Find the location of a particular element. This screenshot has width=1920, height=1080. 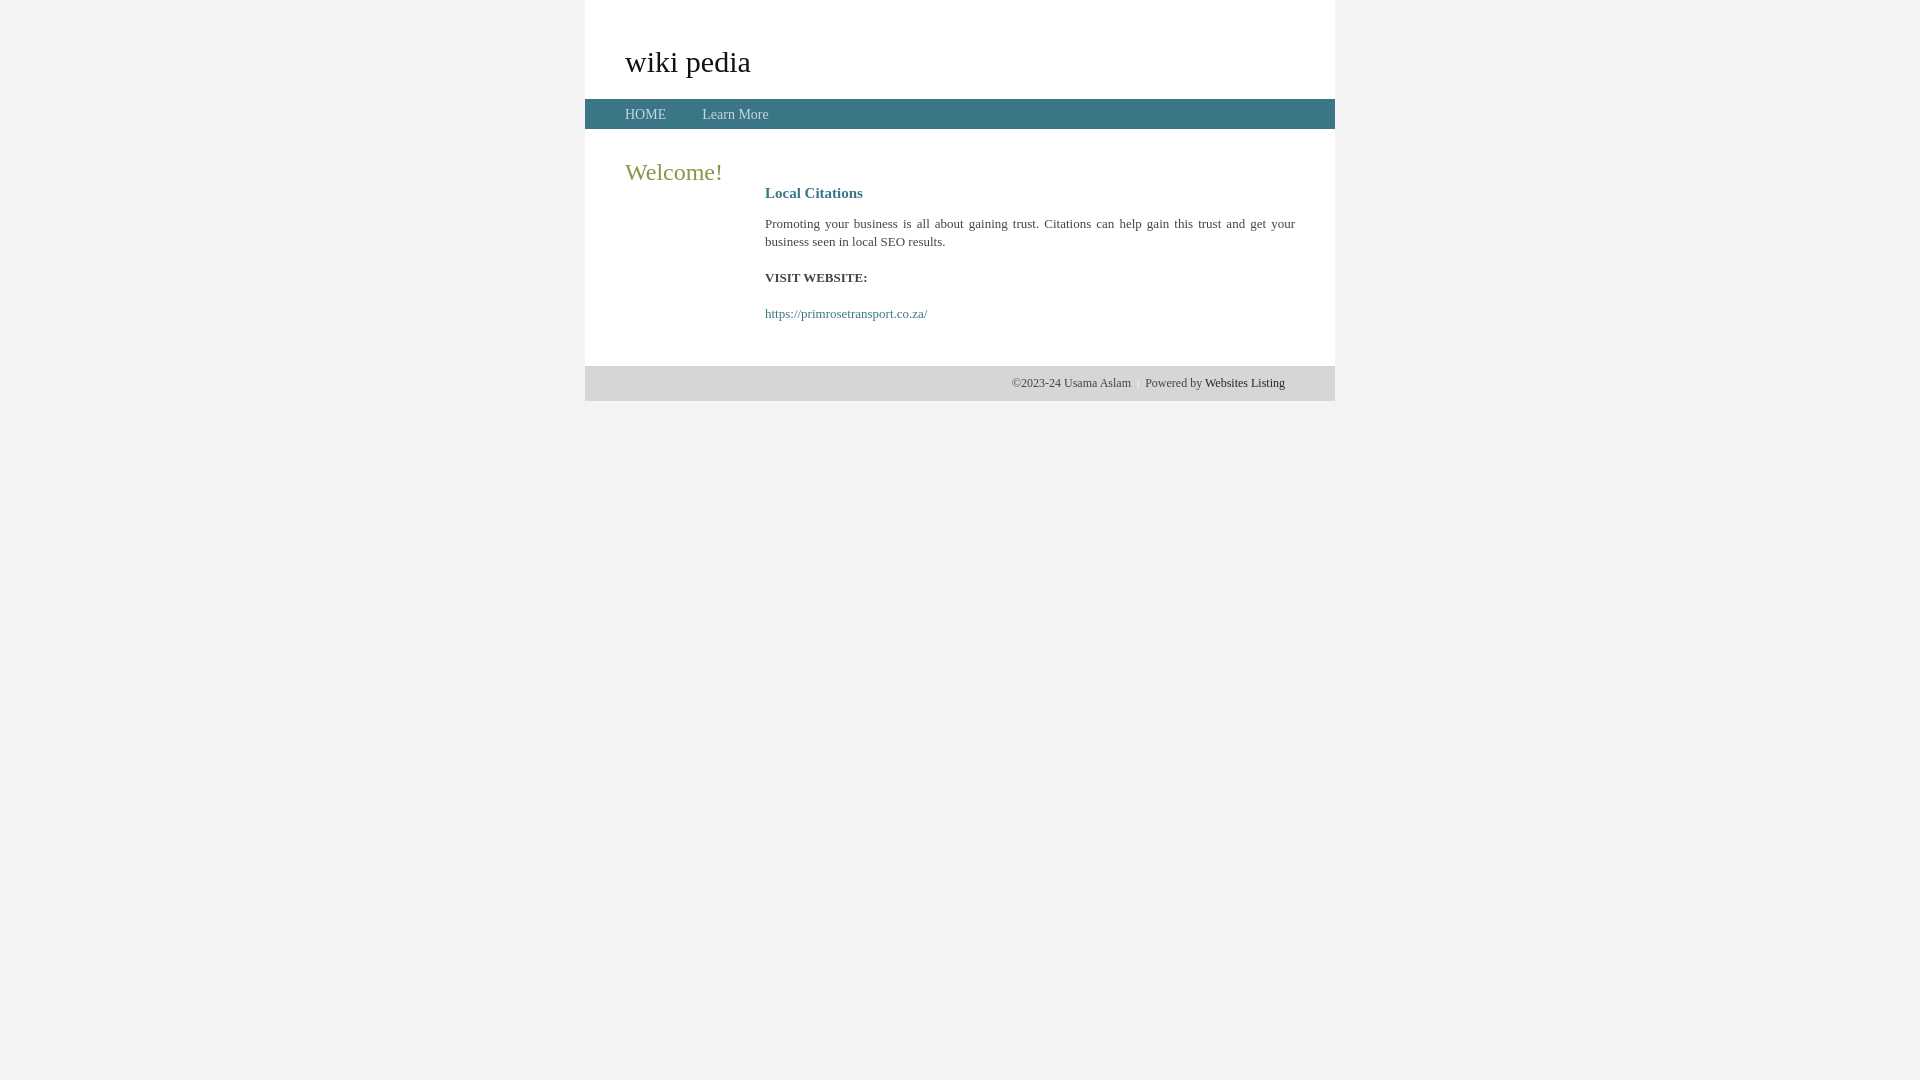

https://primrosetransport.co.za/ is located at coordinates (846, 314).